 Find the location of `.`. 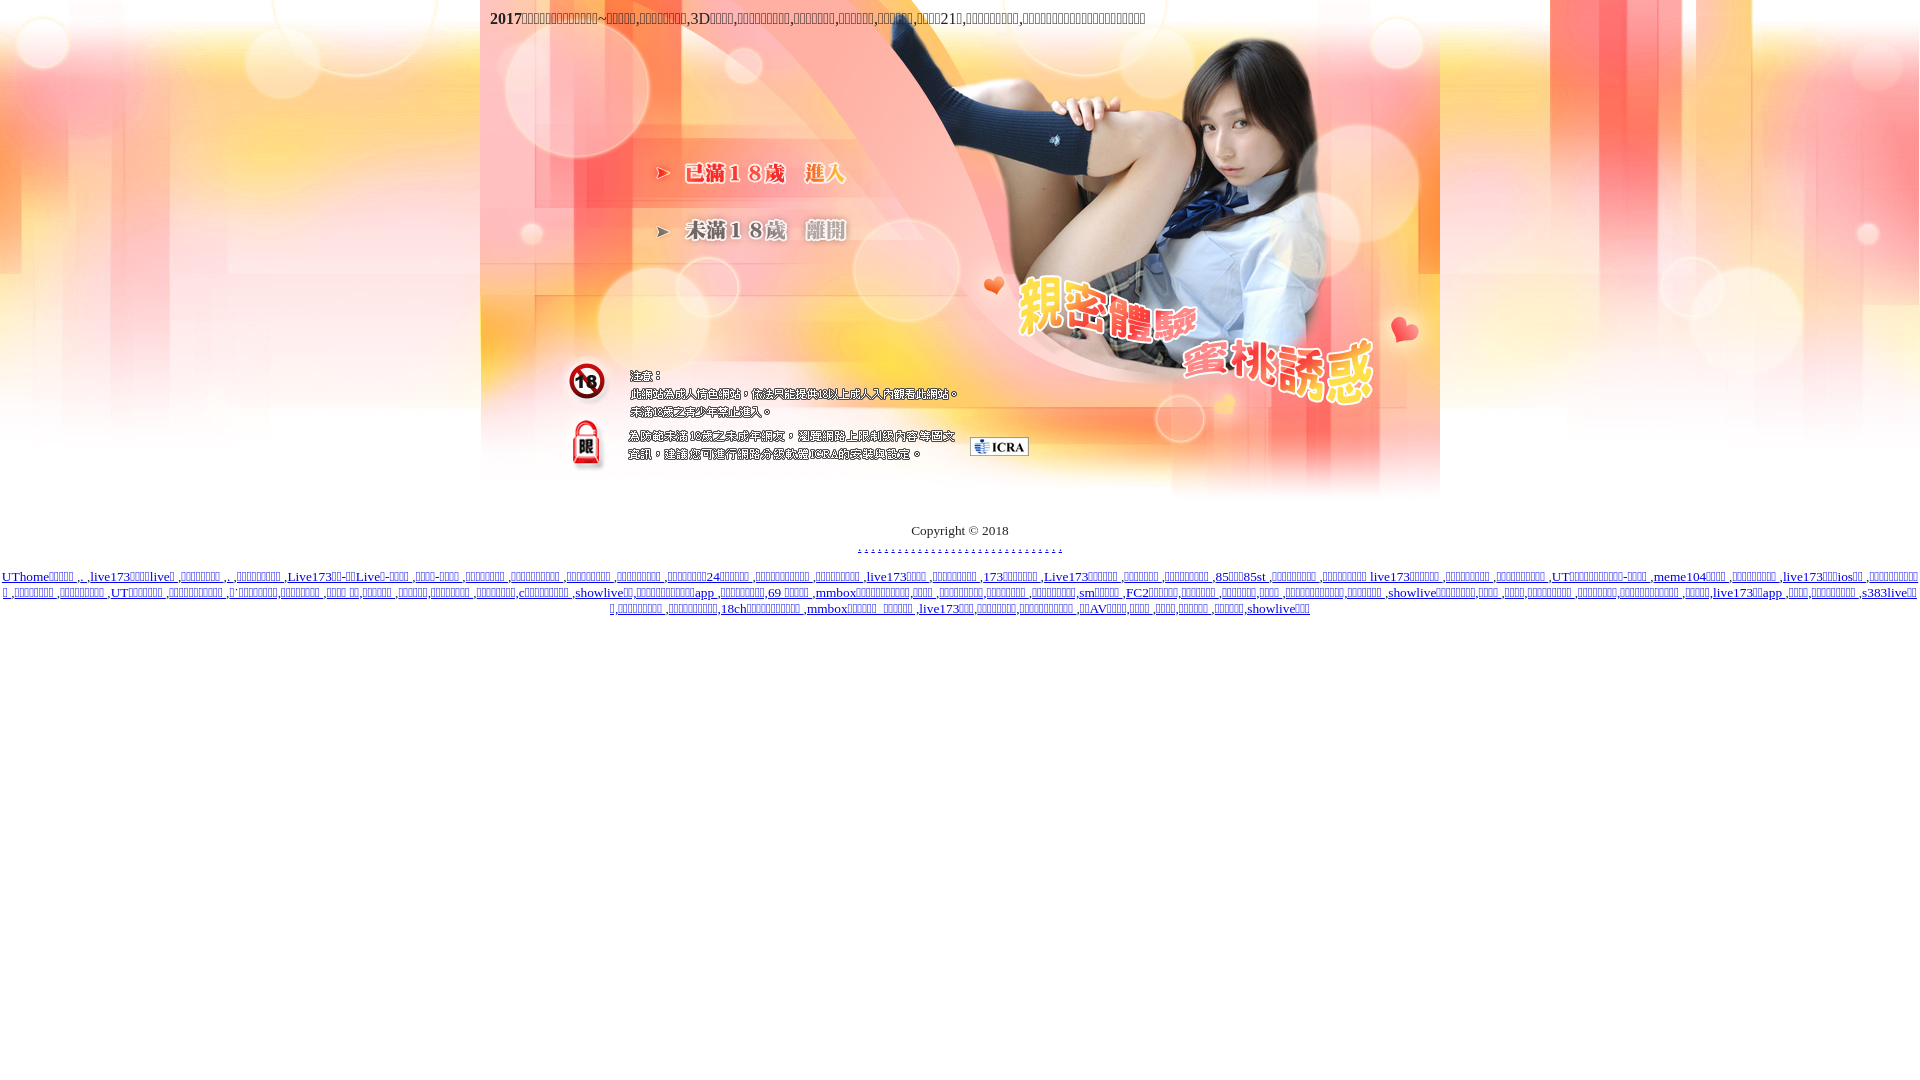

. is located at coordinates (866, 546).